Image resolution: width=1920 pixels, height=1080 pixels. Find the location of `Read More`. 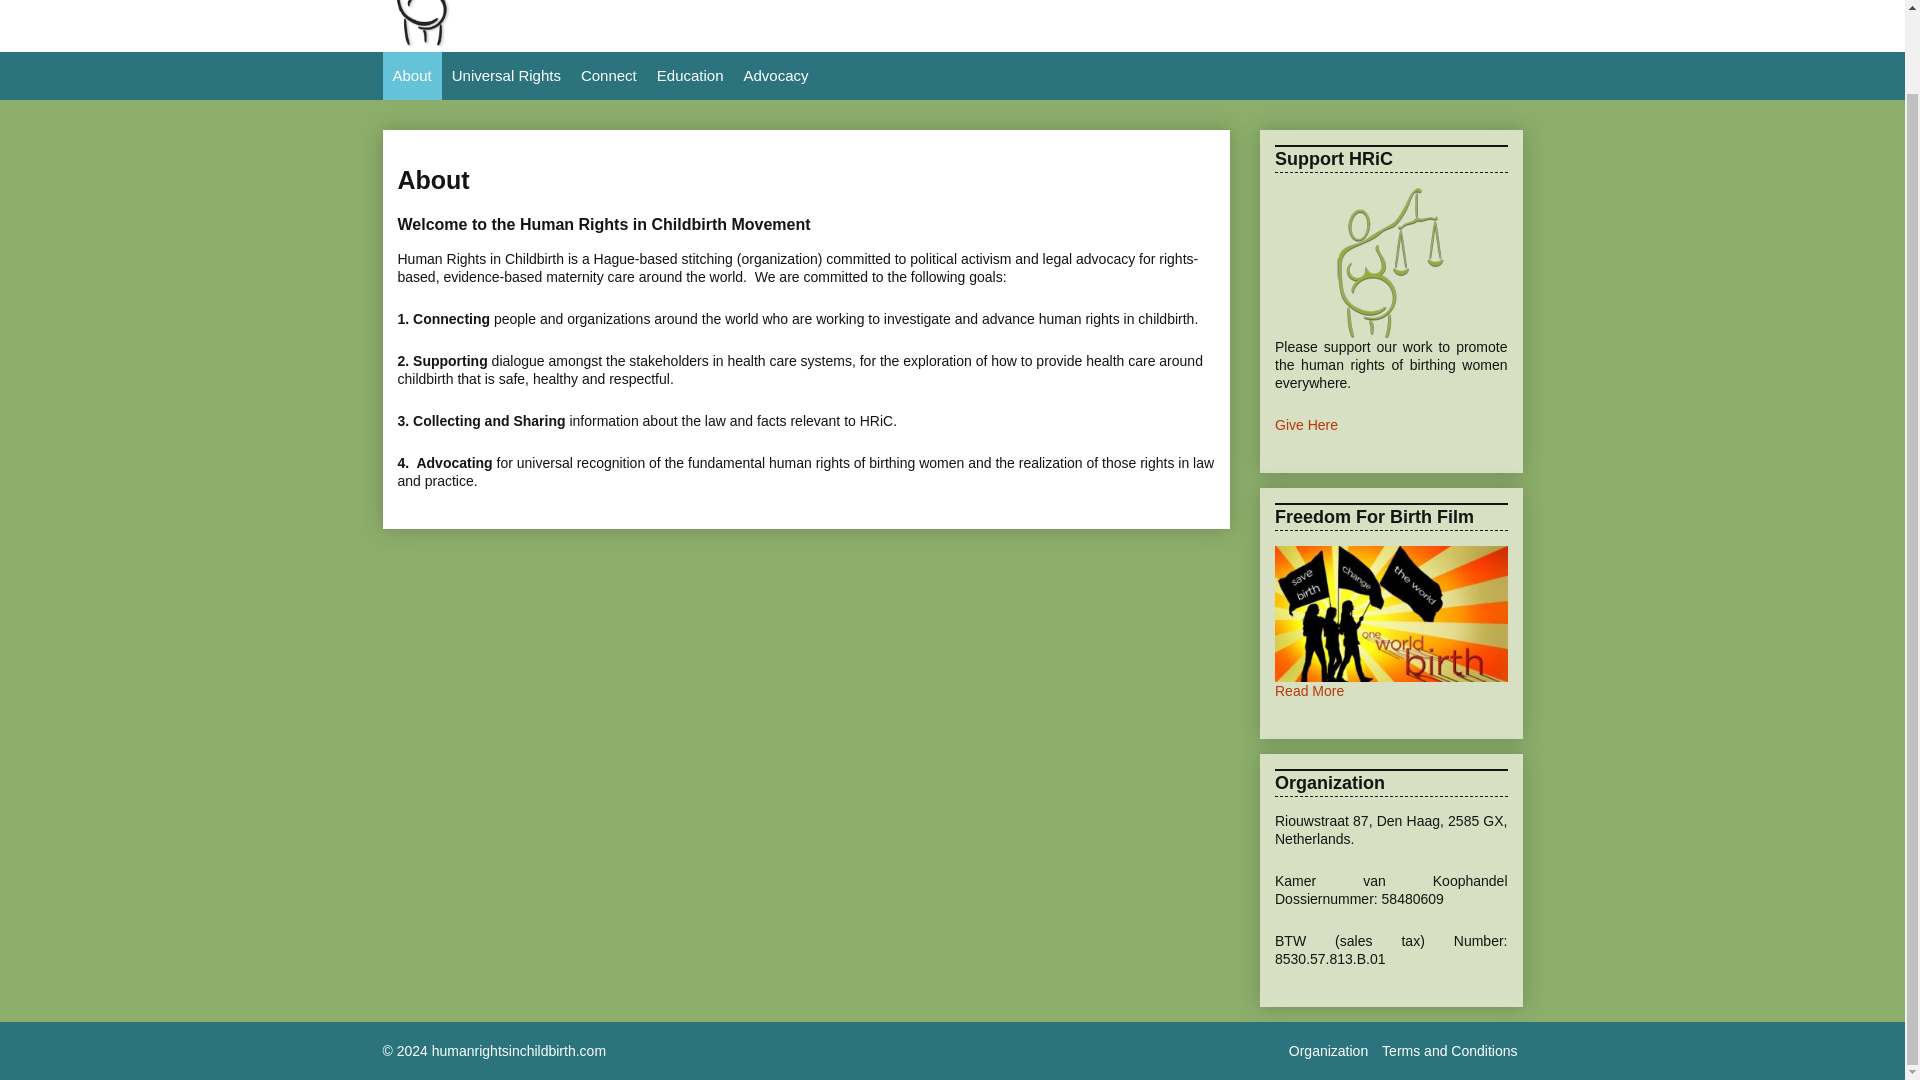

Read More is located at coordinates (1309, 690).